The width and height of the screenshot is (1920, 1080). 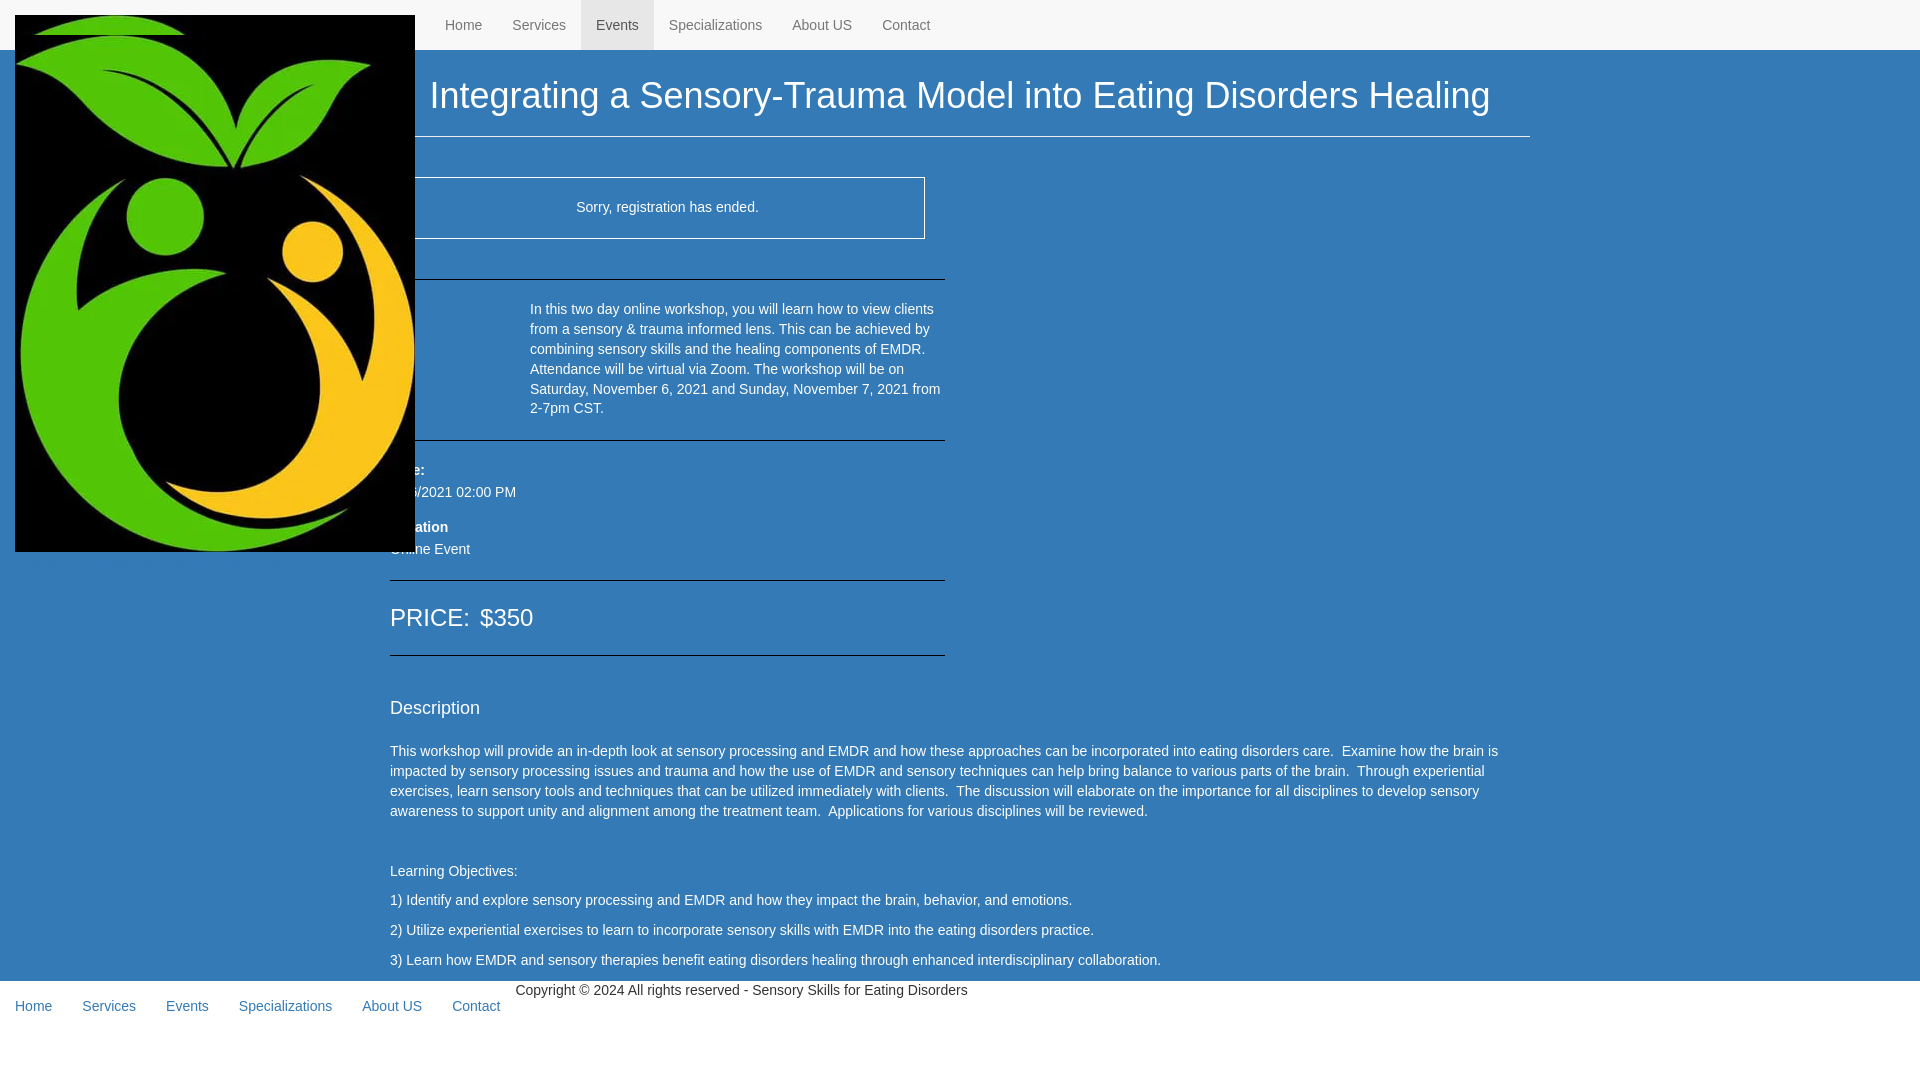 I want to click on About US, so click(x=822, y=24).